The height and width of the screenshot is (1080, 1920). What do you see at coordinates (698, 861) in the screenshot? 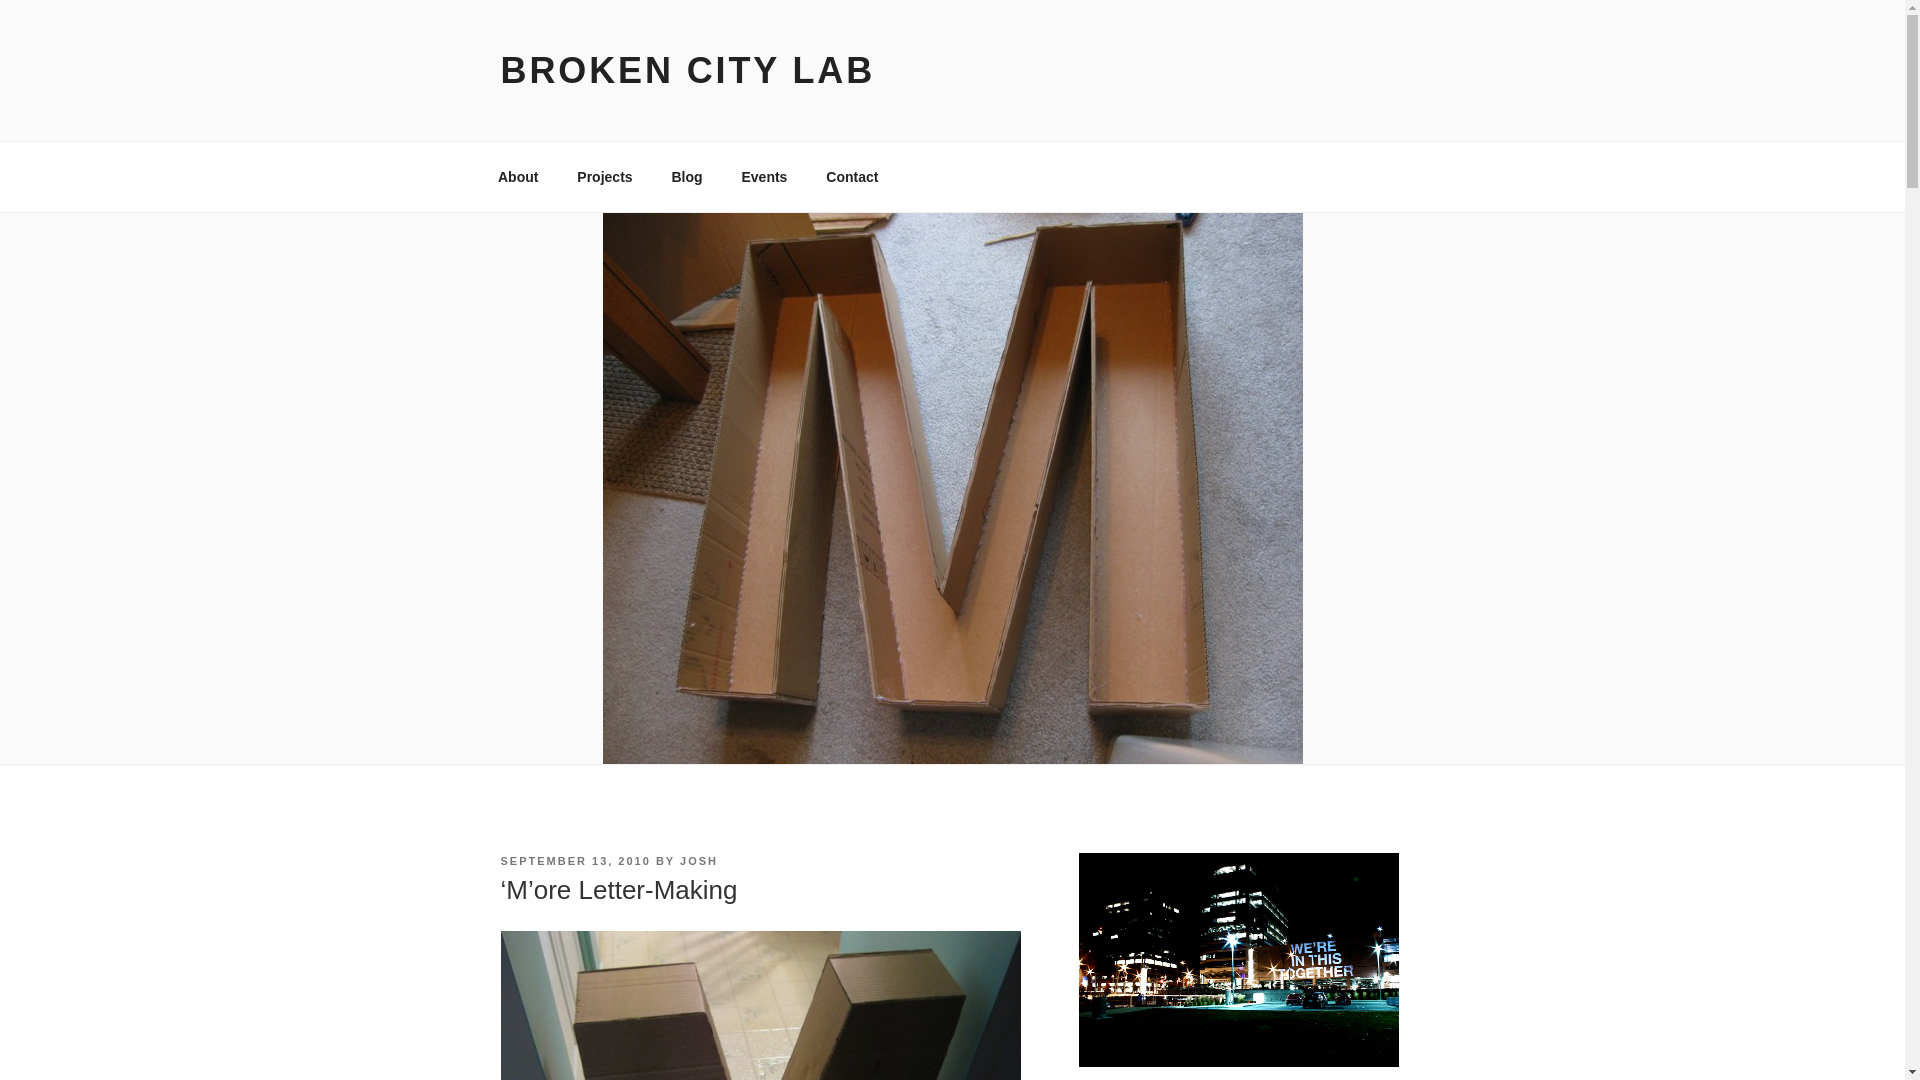
I see `JOSH` at bounding box center [698, 861].